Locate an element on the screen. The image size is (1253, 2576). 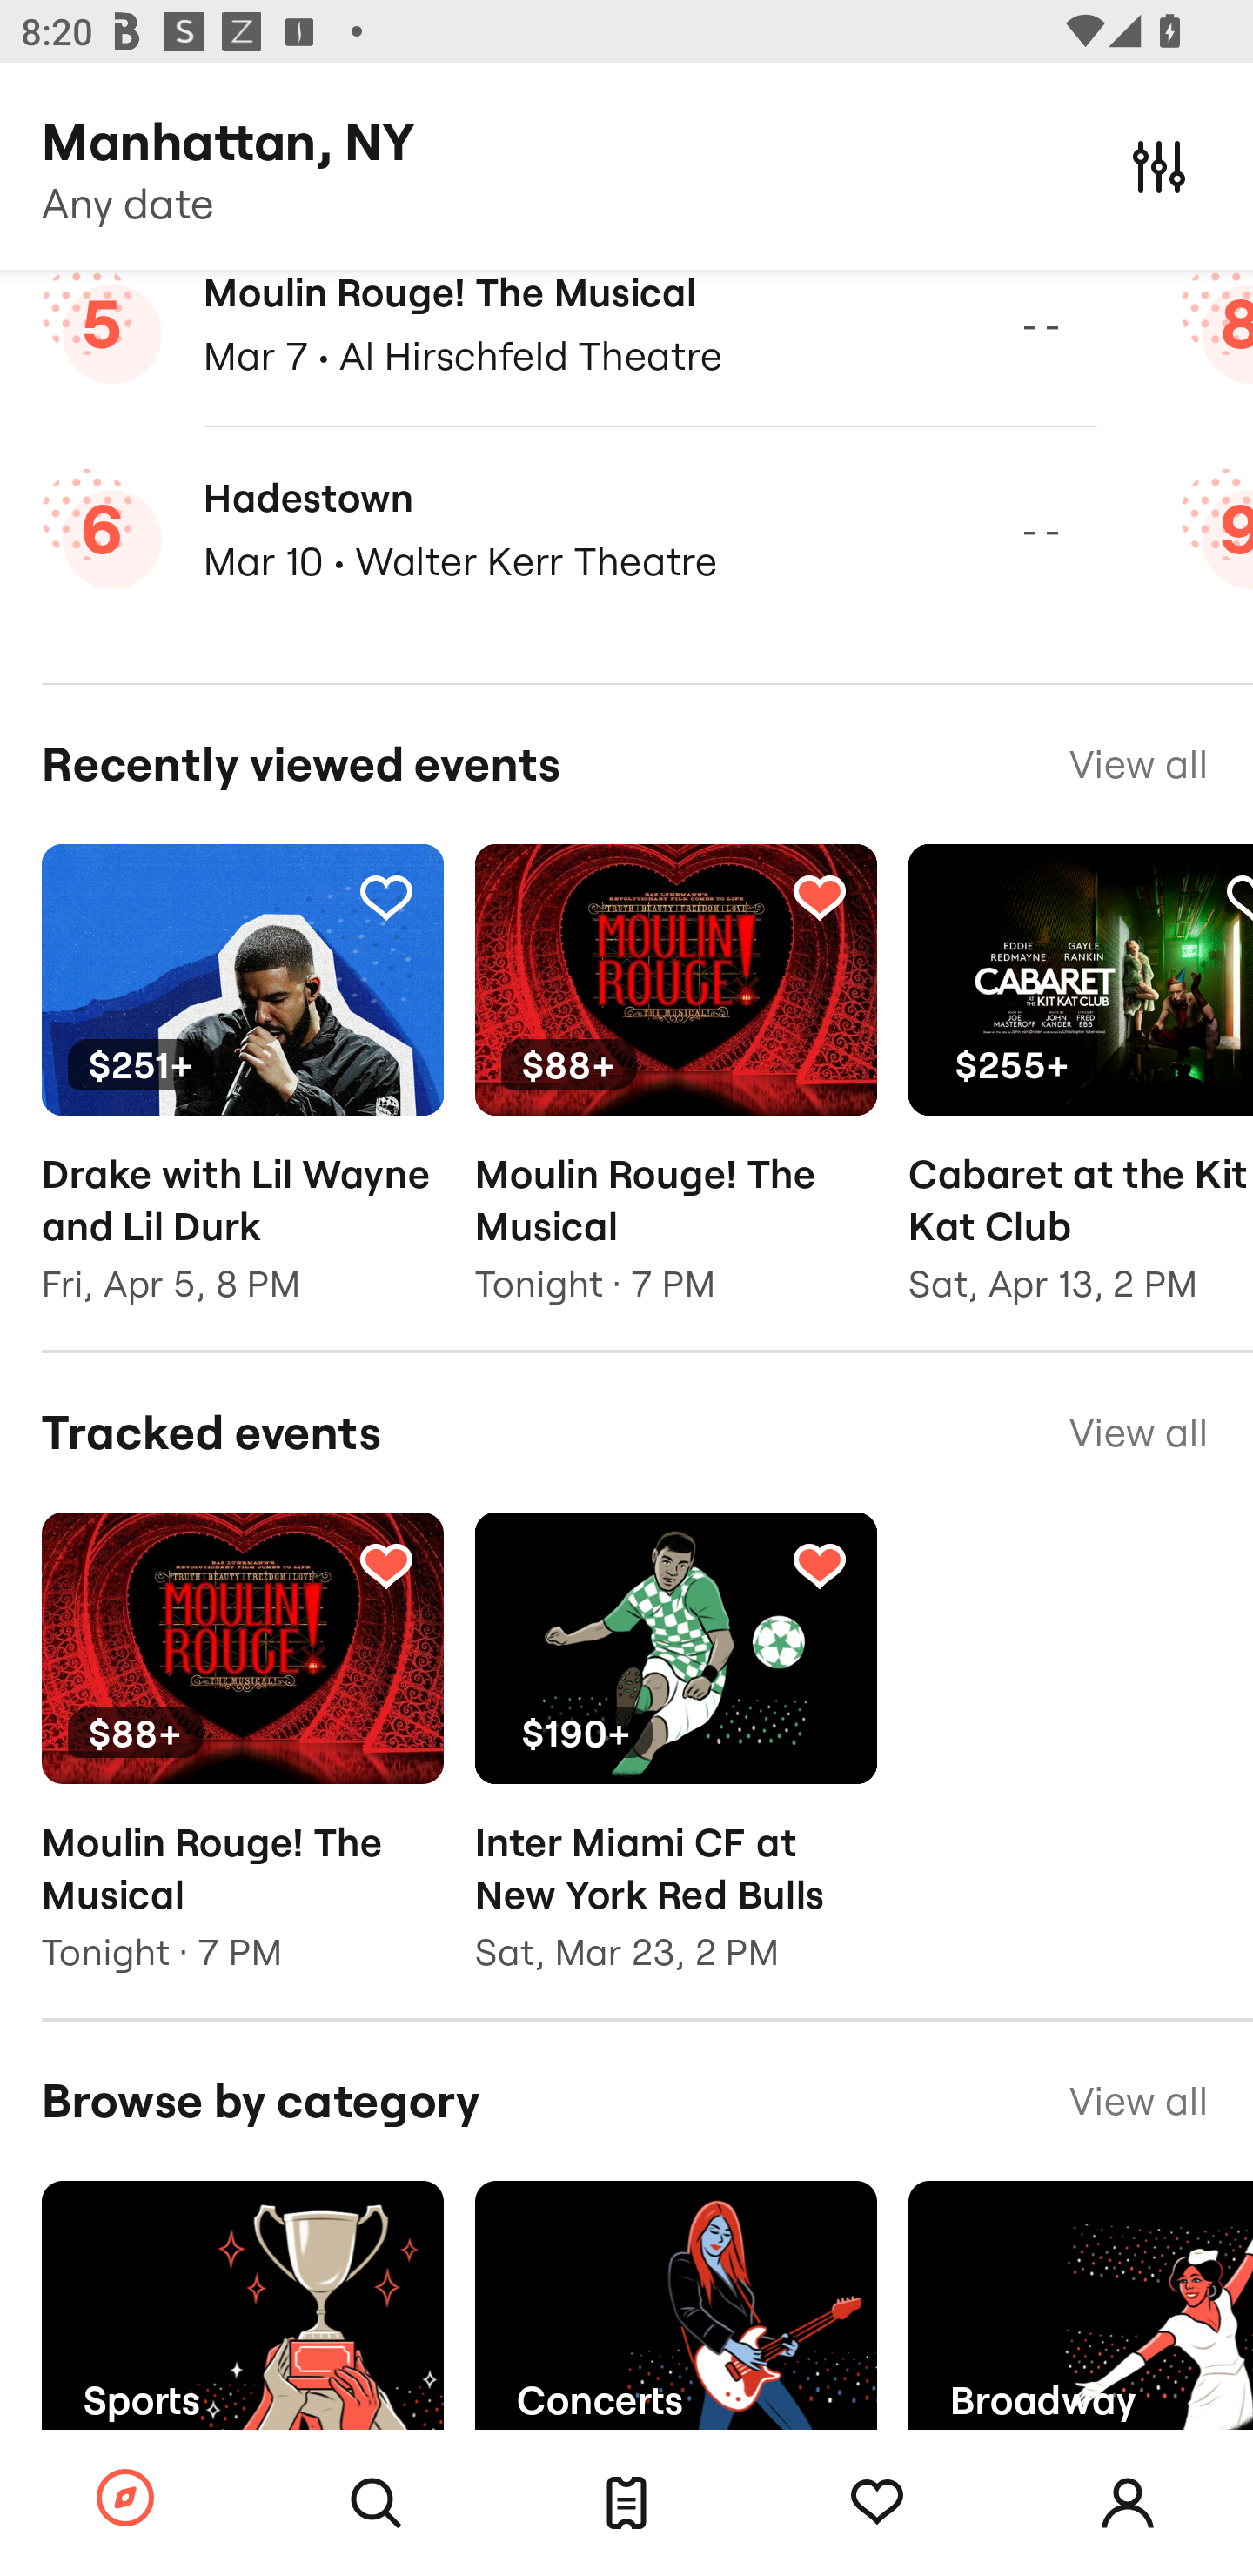
View all is located at coordinates (1138, 764).